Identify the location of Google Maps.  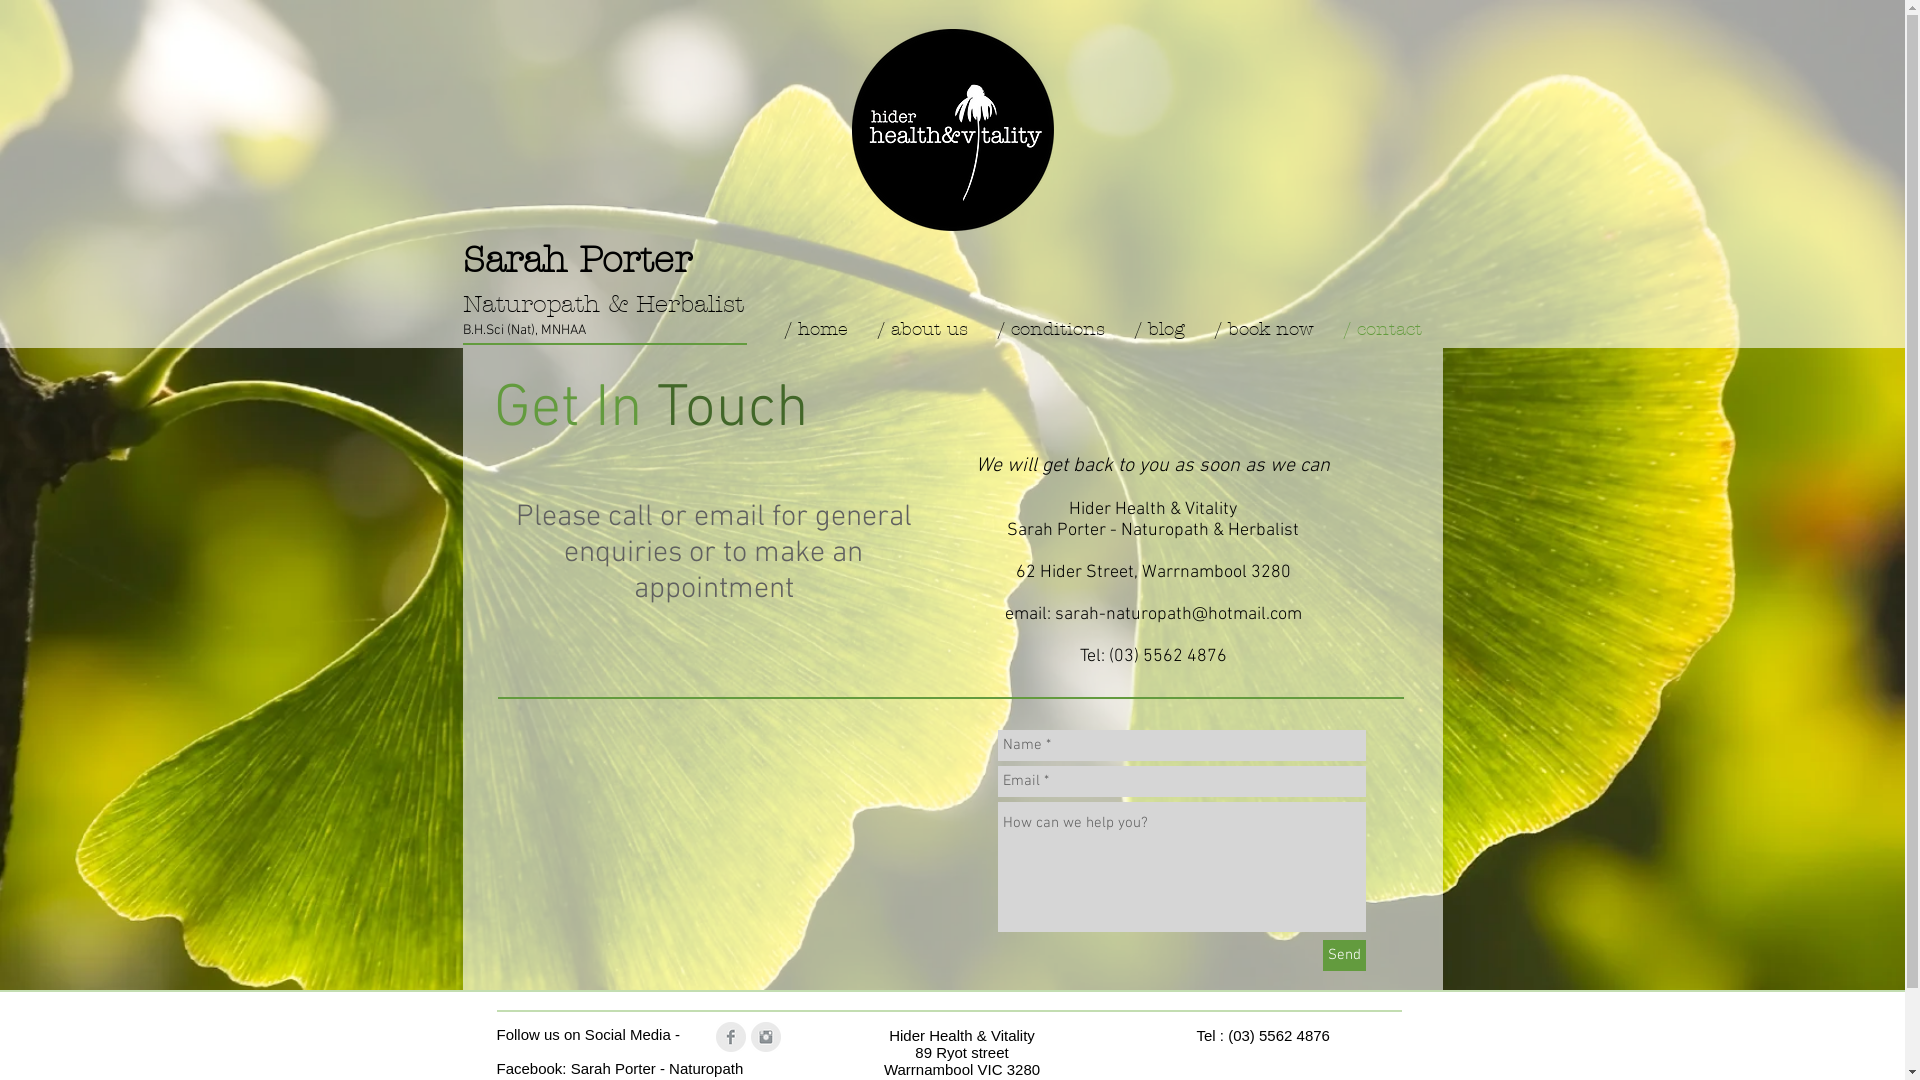
(714, 850).